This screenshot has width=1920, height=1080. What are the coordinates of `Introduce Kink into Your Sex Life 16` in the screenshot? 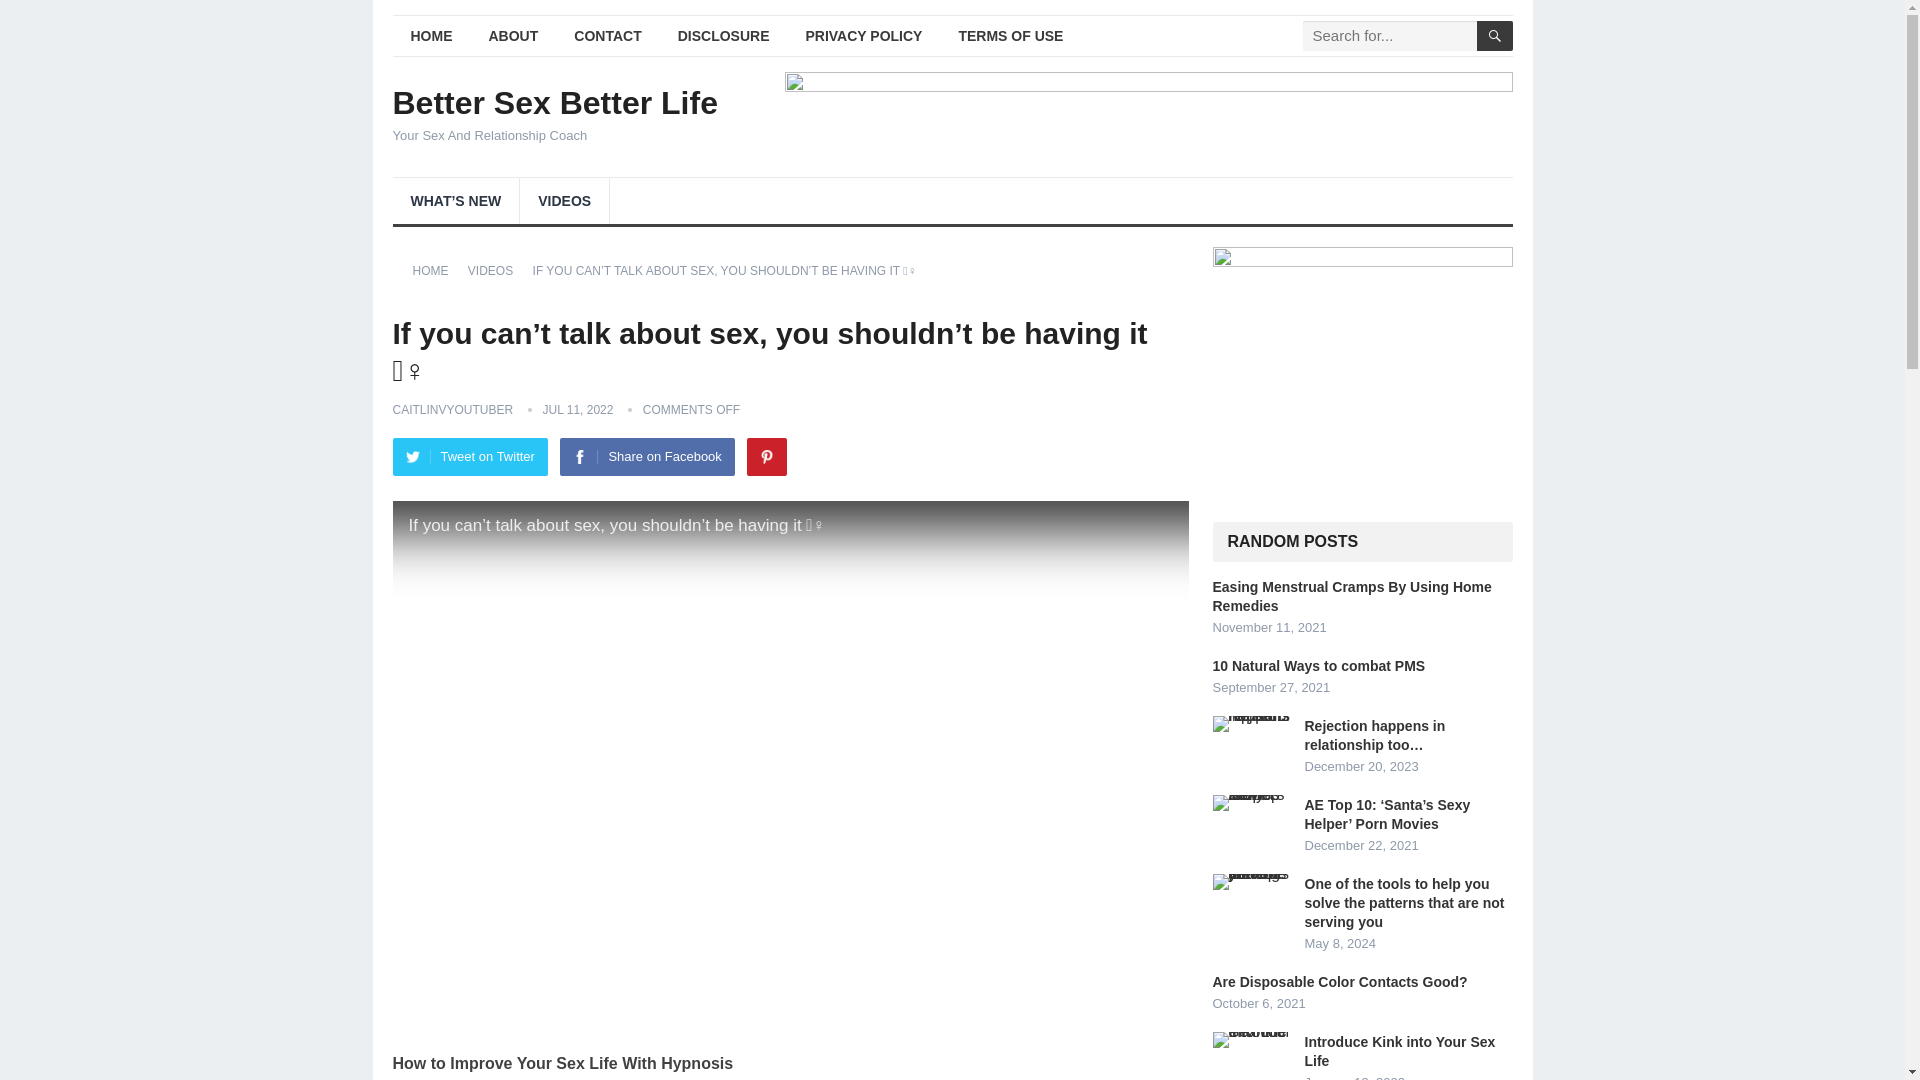 It's located at (1252, 1040).